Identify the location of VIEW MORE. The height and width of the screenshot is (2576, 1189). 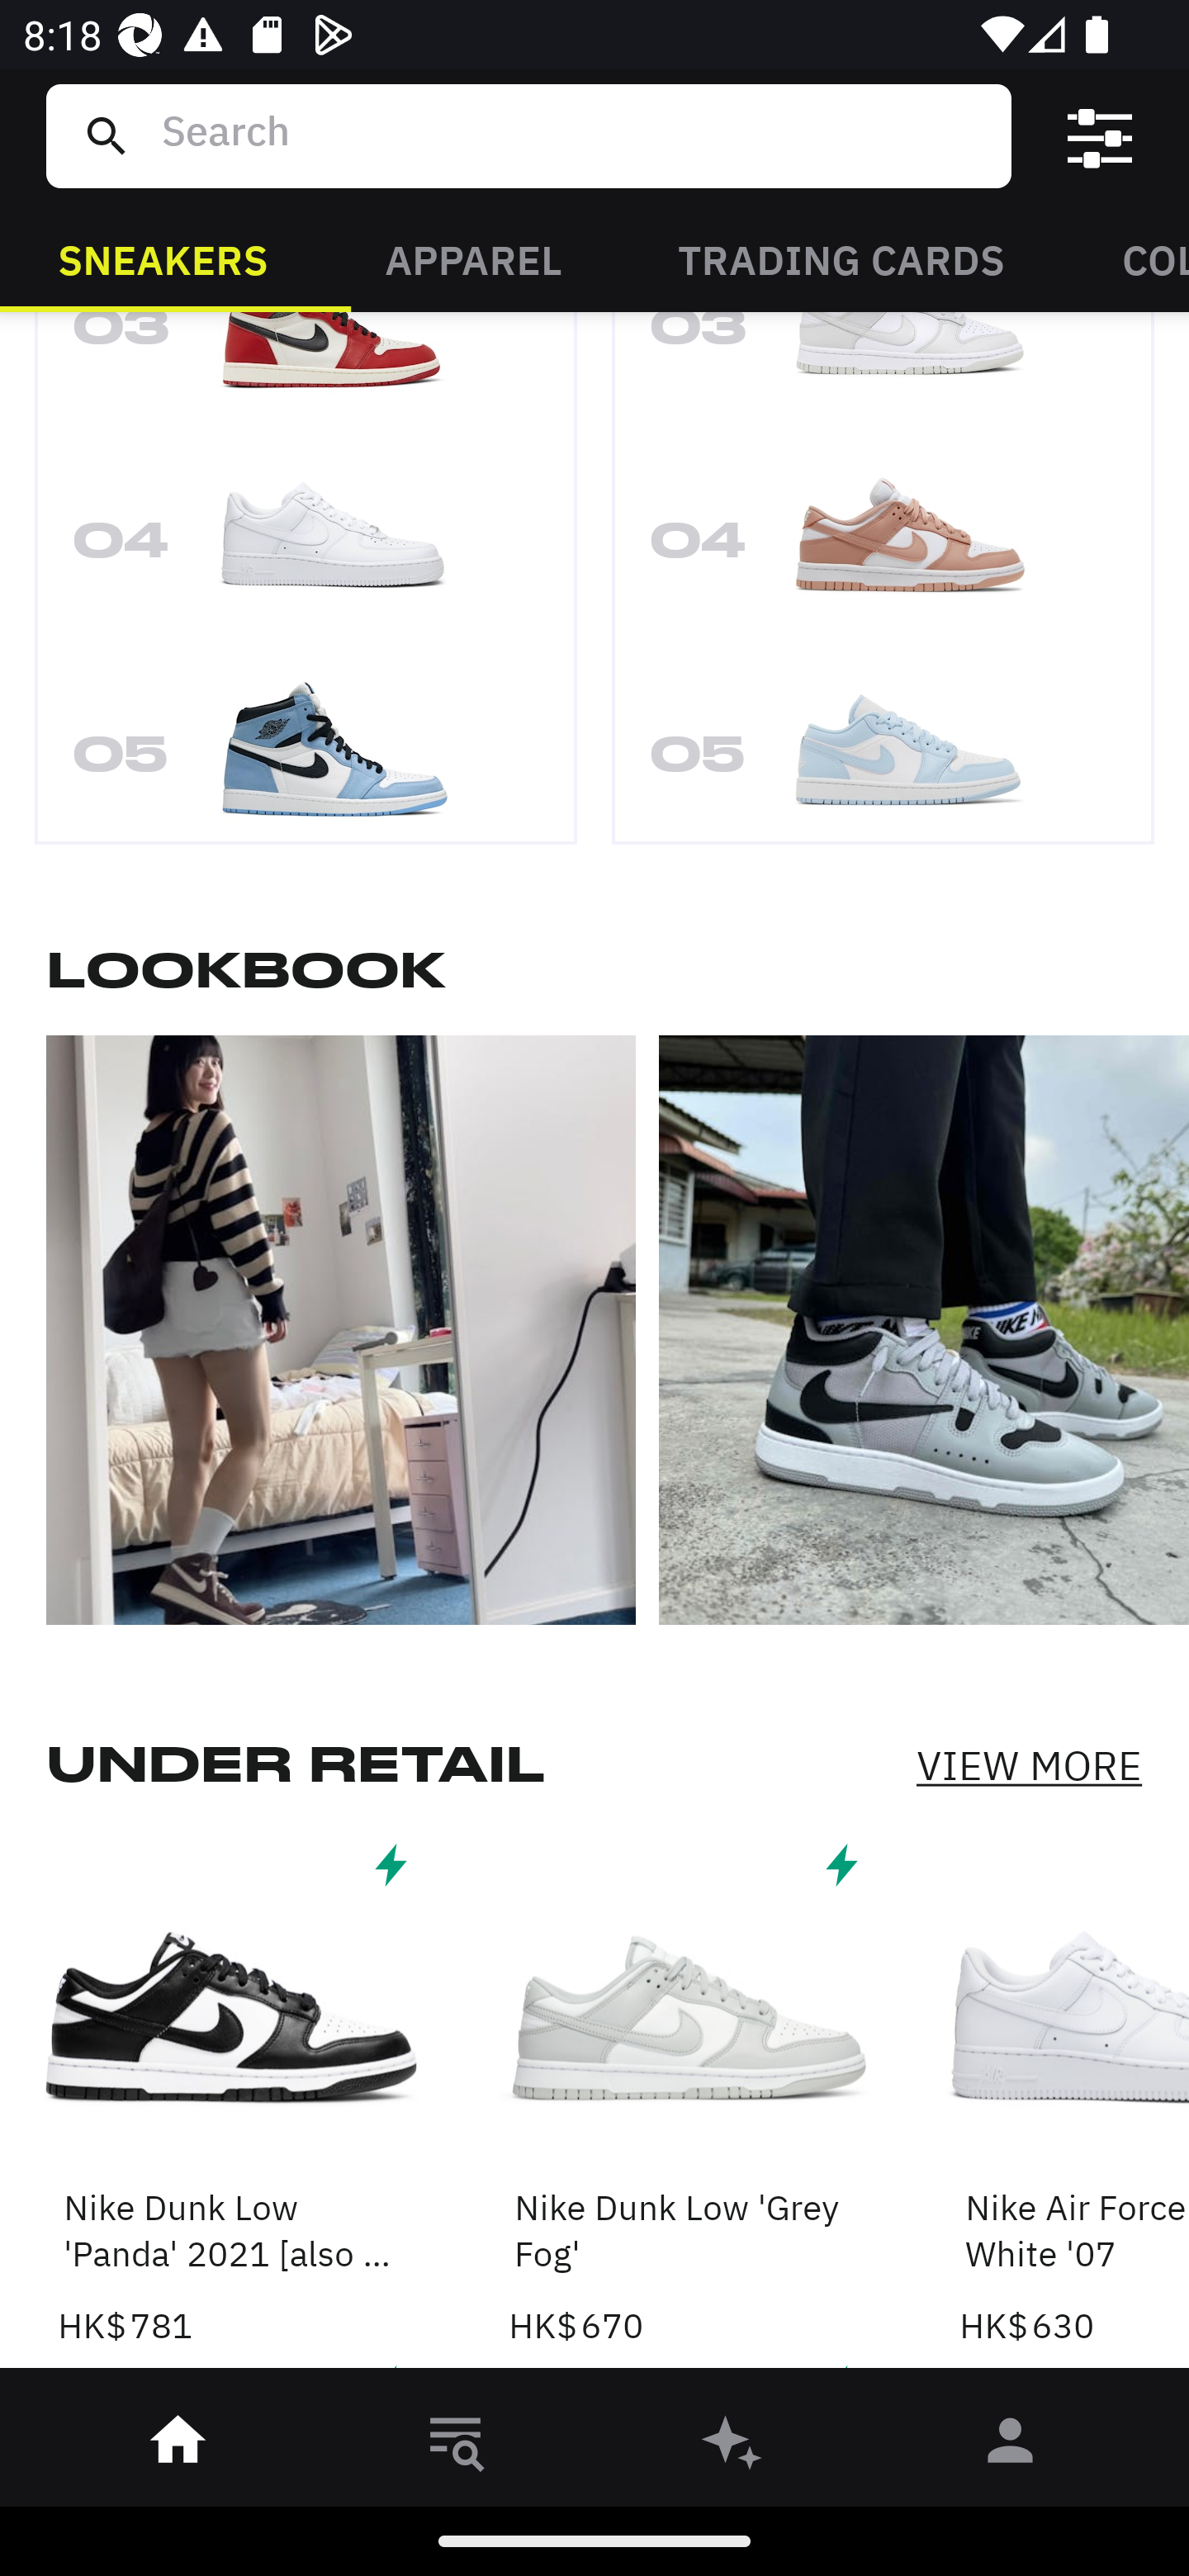
(1029, 1764).